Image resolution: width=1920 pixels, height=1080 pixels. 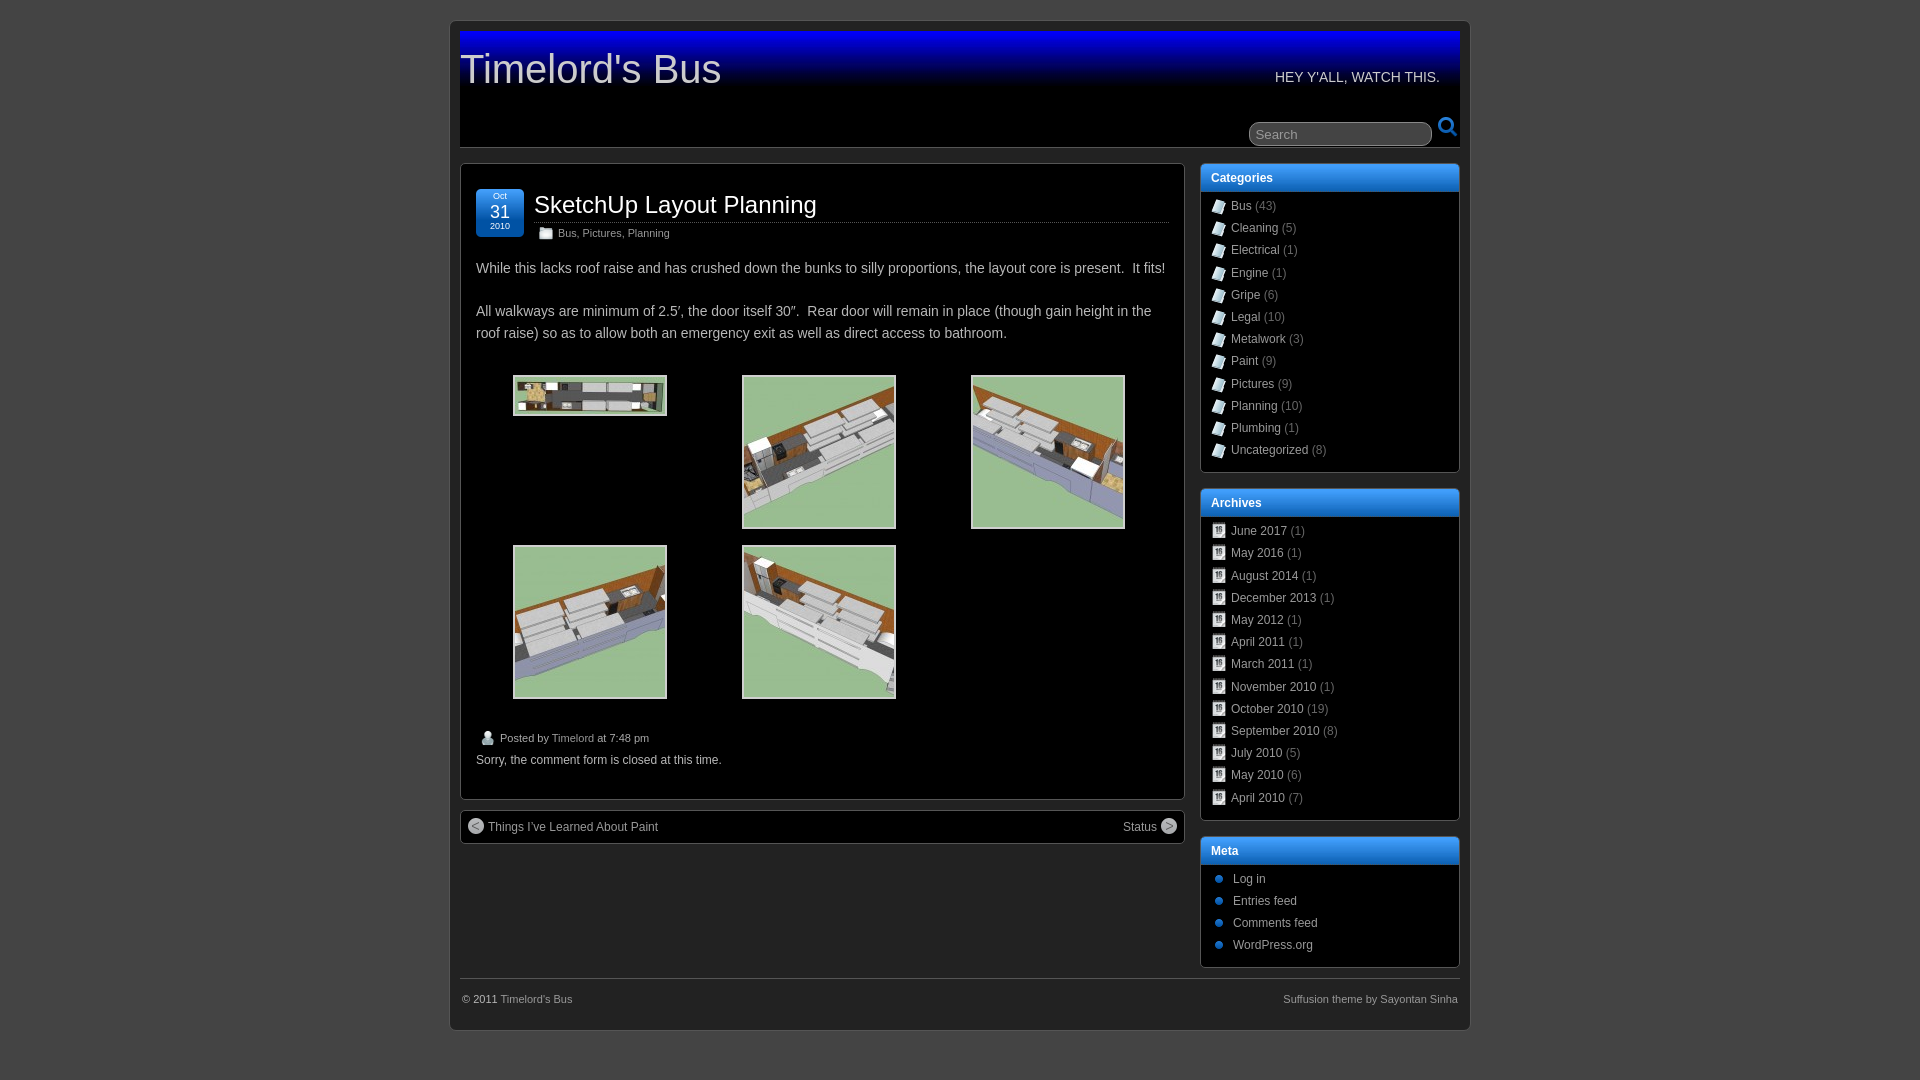 I want to click on Bus, so click(x=1242, y=206).